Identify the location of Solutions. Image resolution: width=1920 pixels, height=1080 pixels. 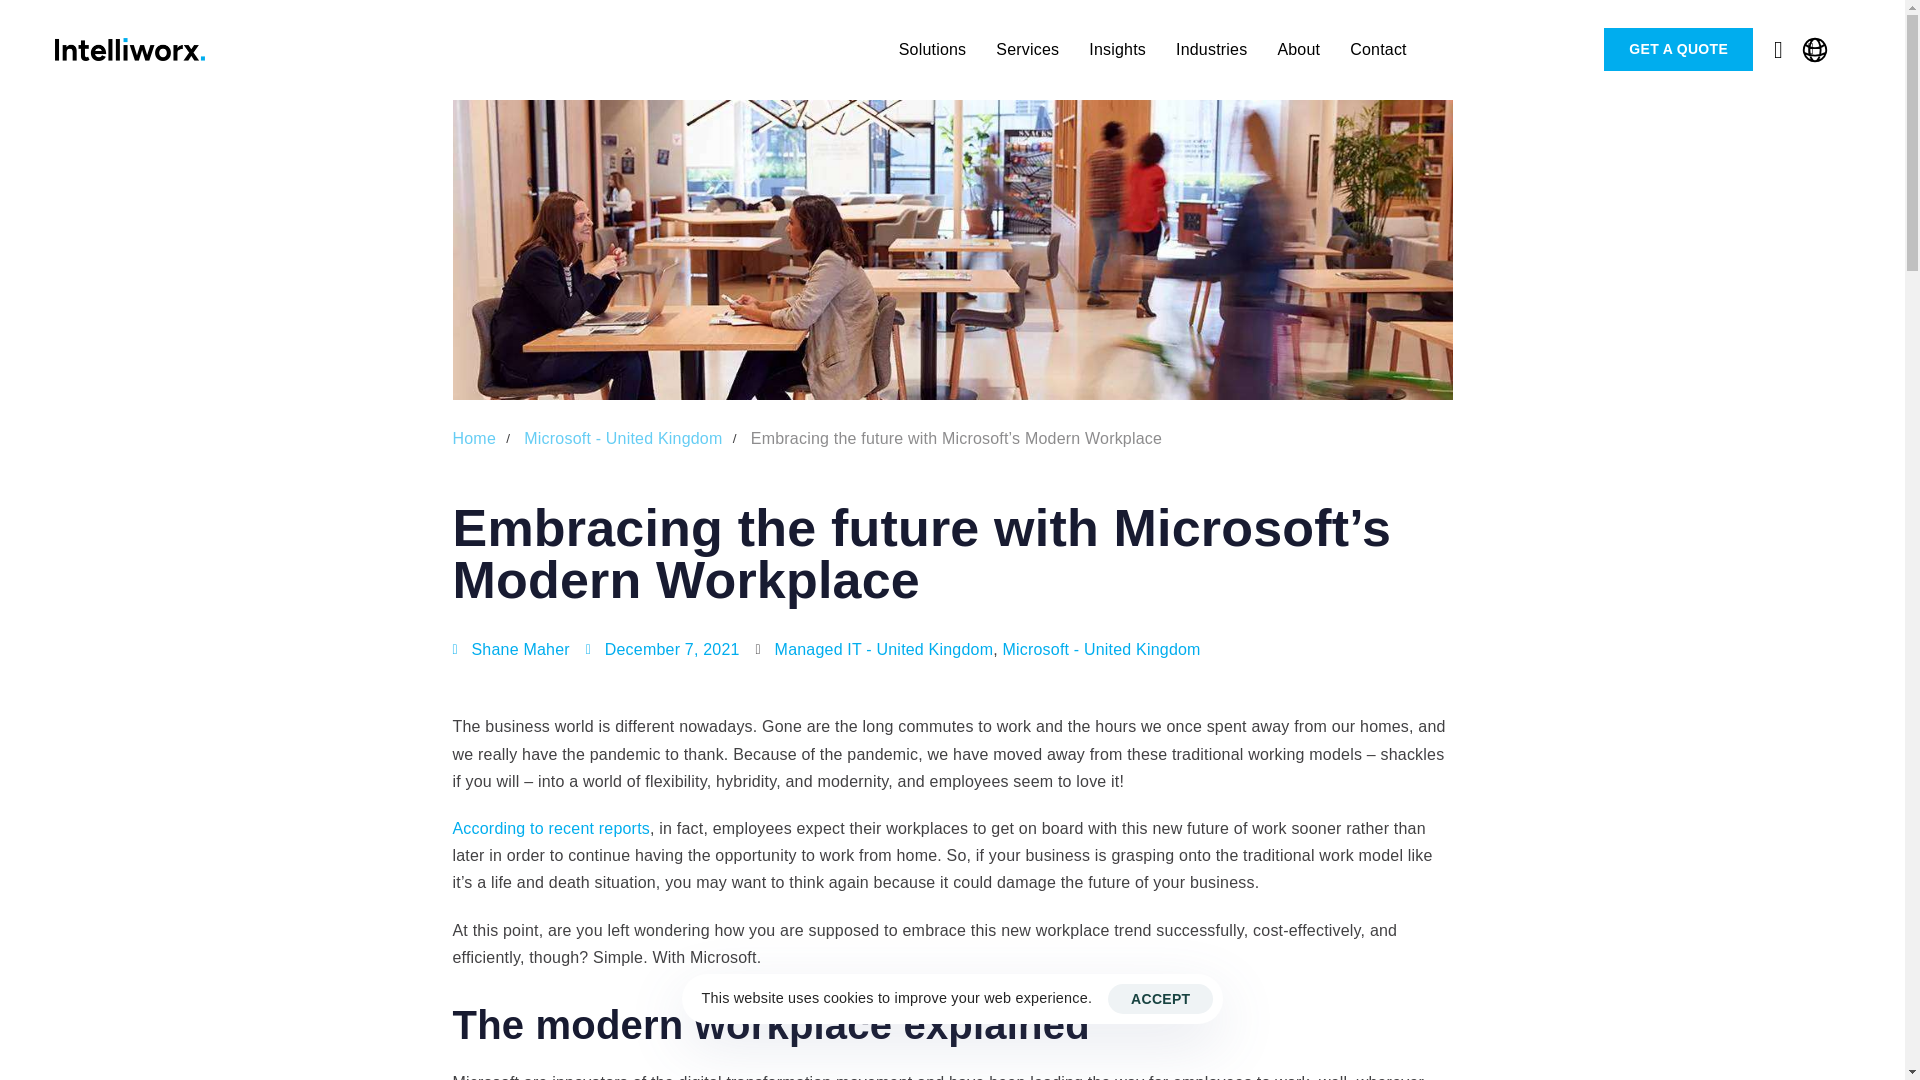
(932, 50).